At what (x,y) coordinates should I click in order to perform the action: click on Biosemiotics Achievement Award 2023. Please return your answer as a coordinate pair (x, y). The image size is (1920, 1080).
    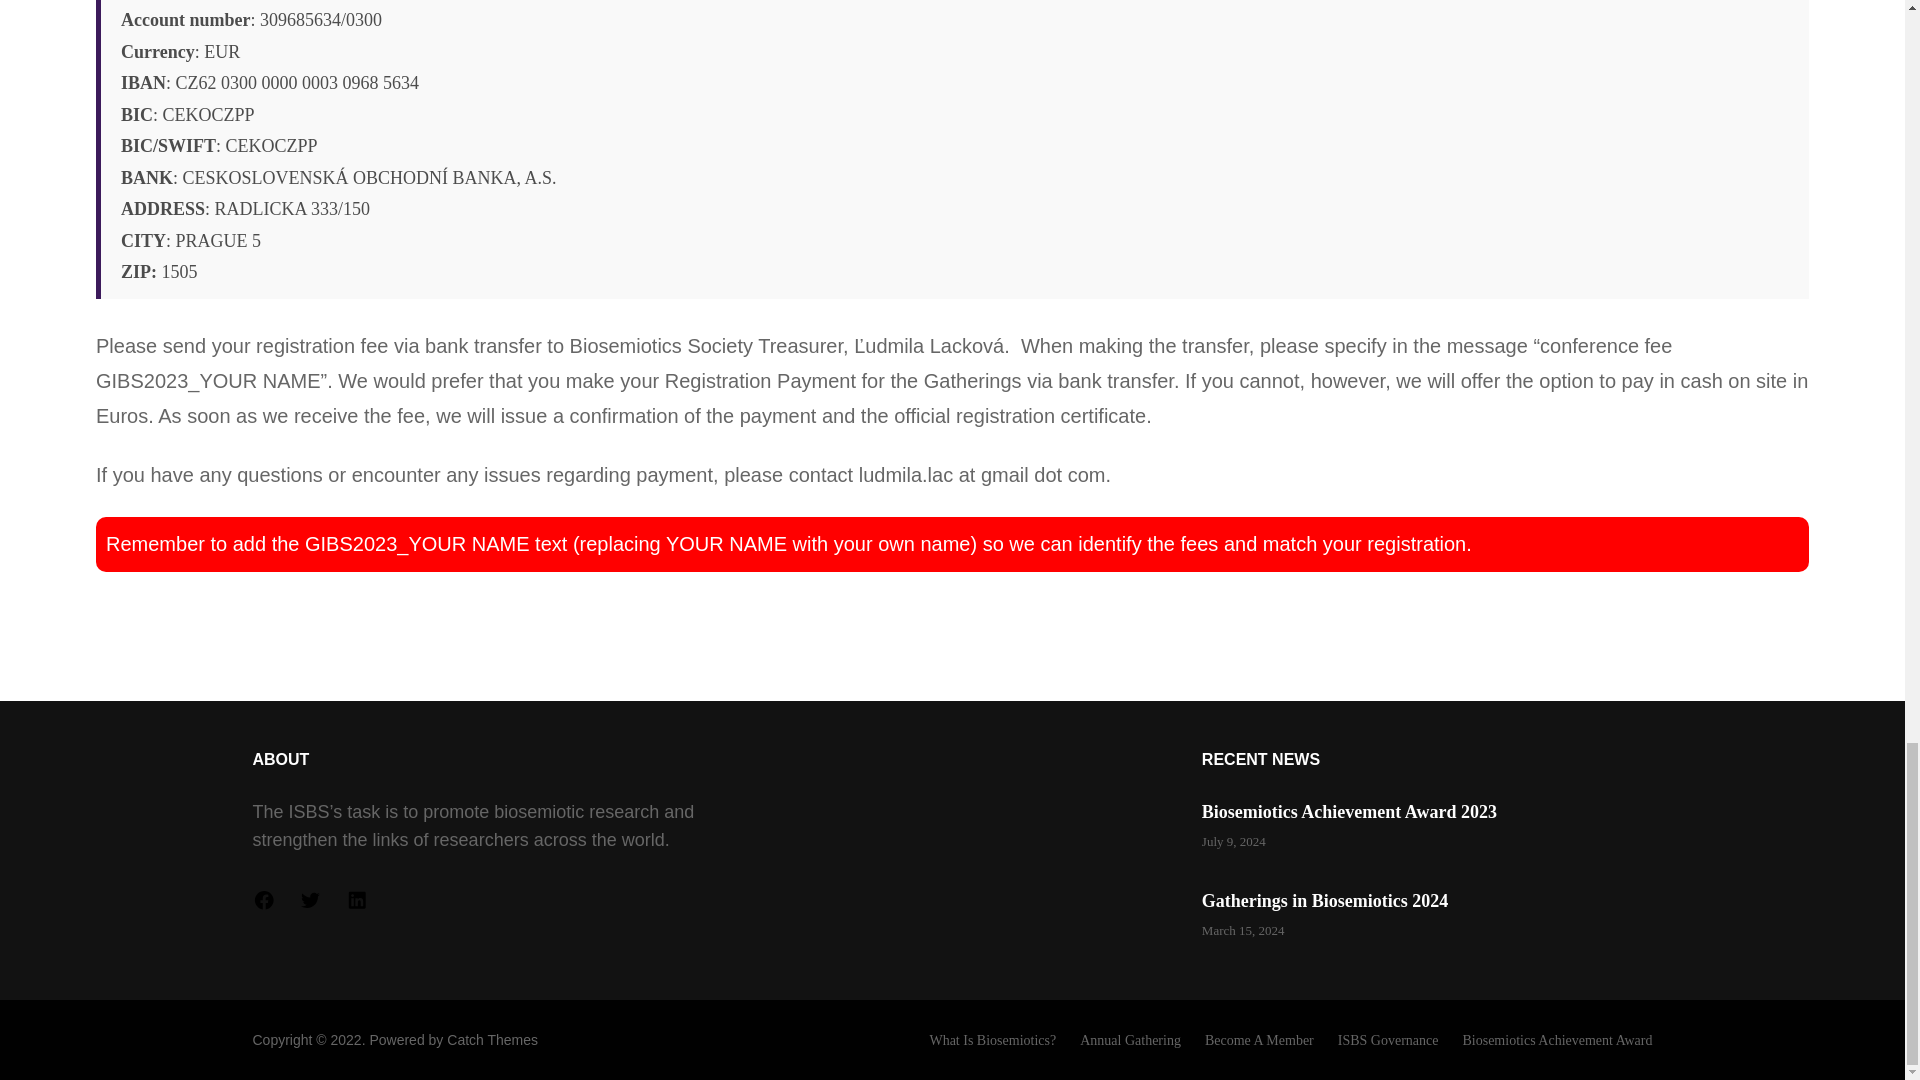
    Looking at the image, I should click on (1349, 812).